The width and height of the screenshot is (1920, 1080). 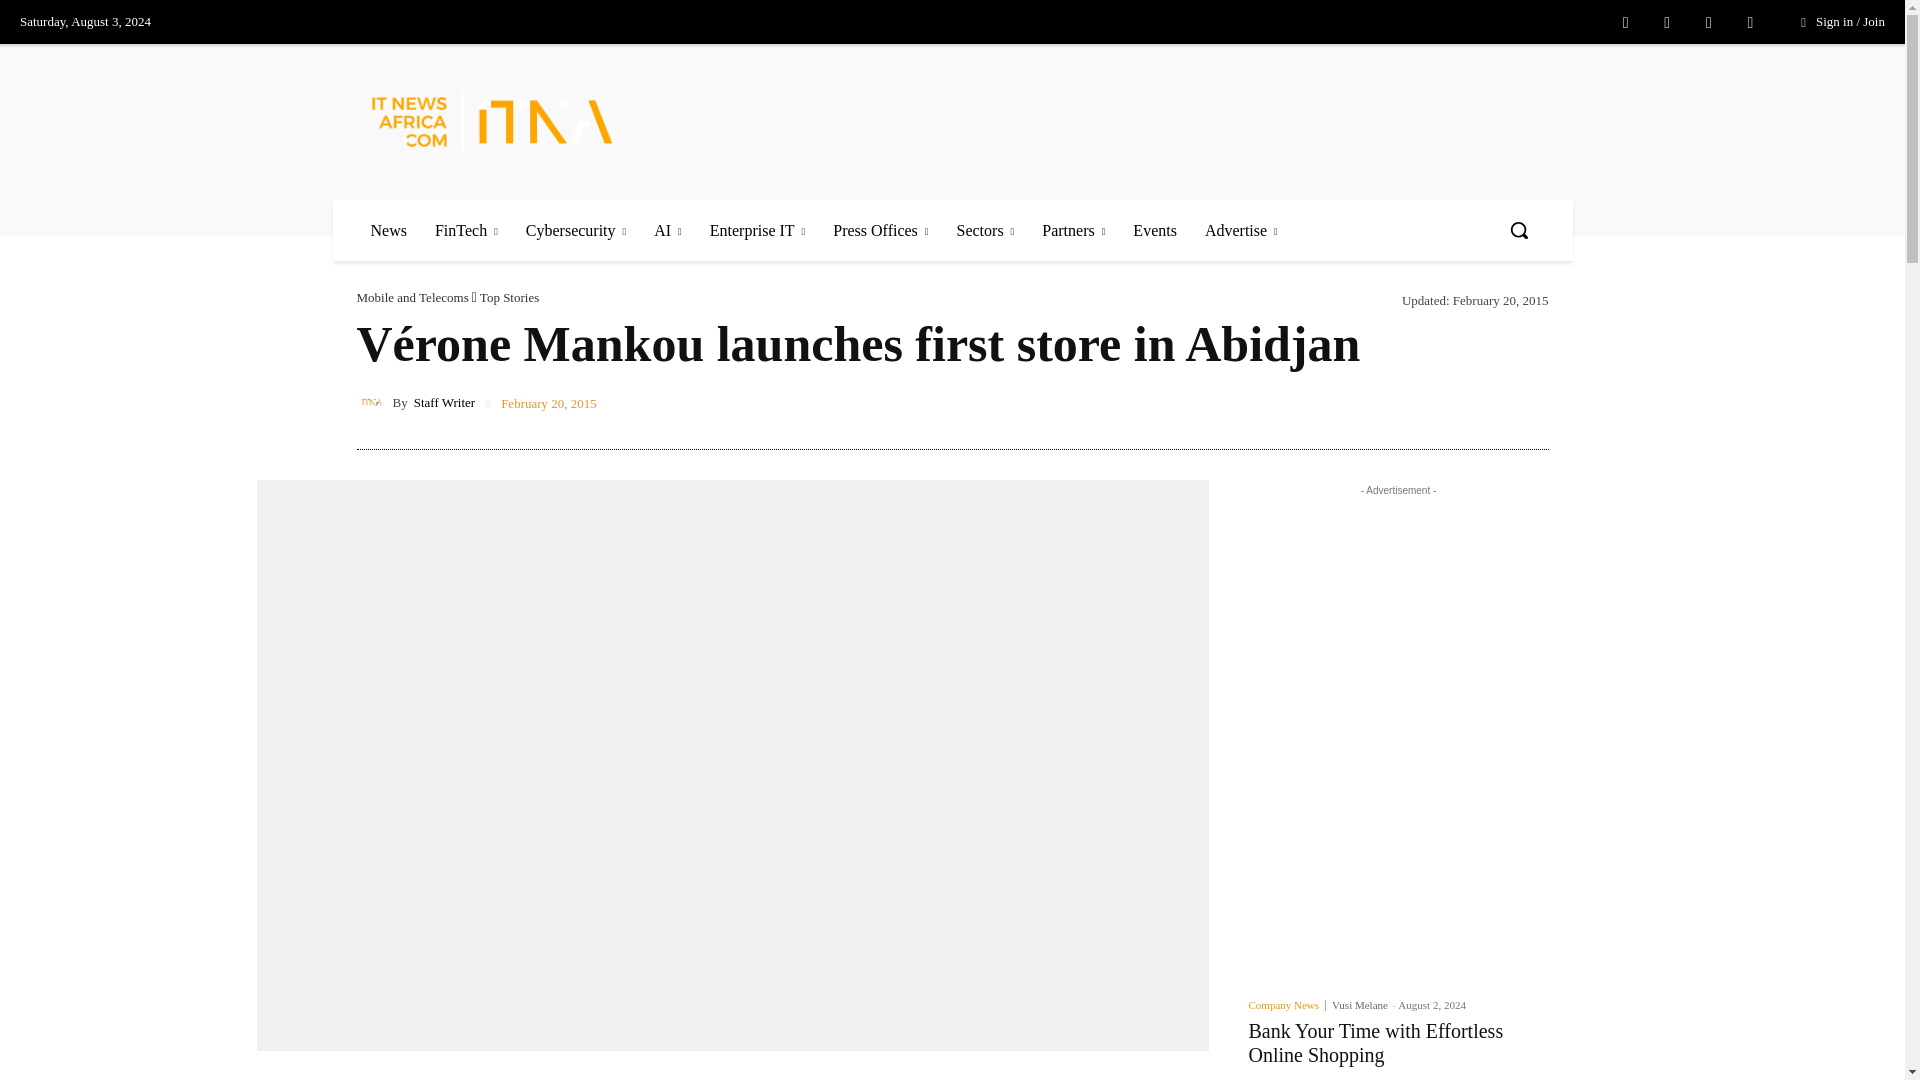 What do you see at coordinates (466, 230) in the screenshot?
I see `FinTech` at bounding box center [466, 230].